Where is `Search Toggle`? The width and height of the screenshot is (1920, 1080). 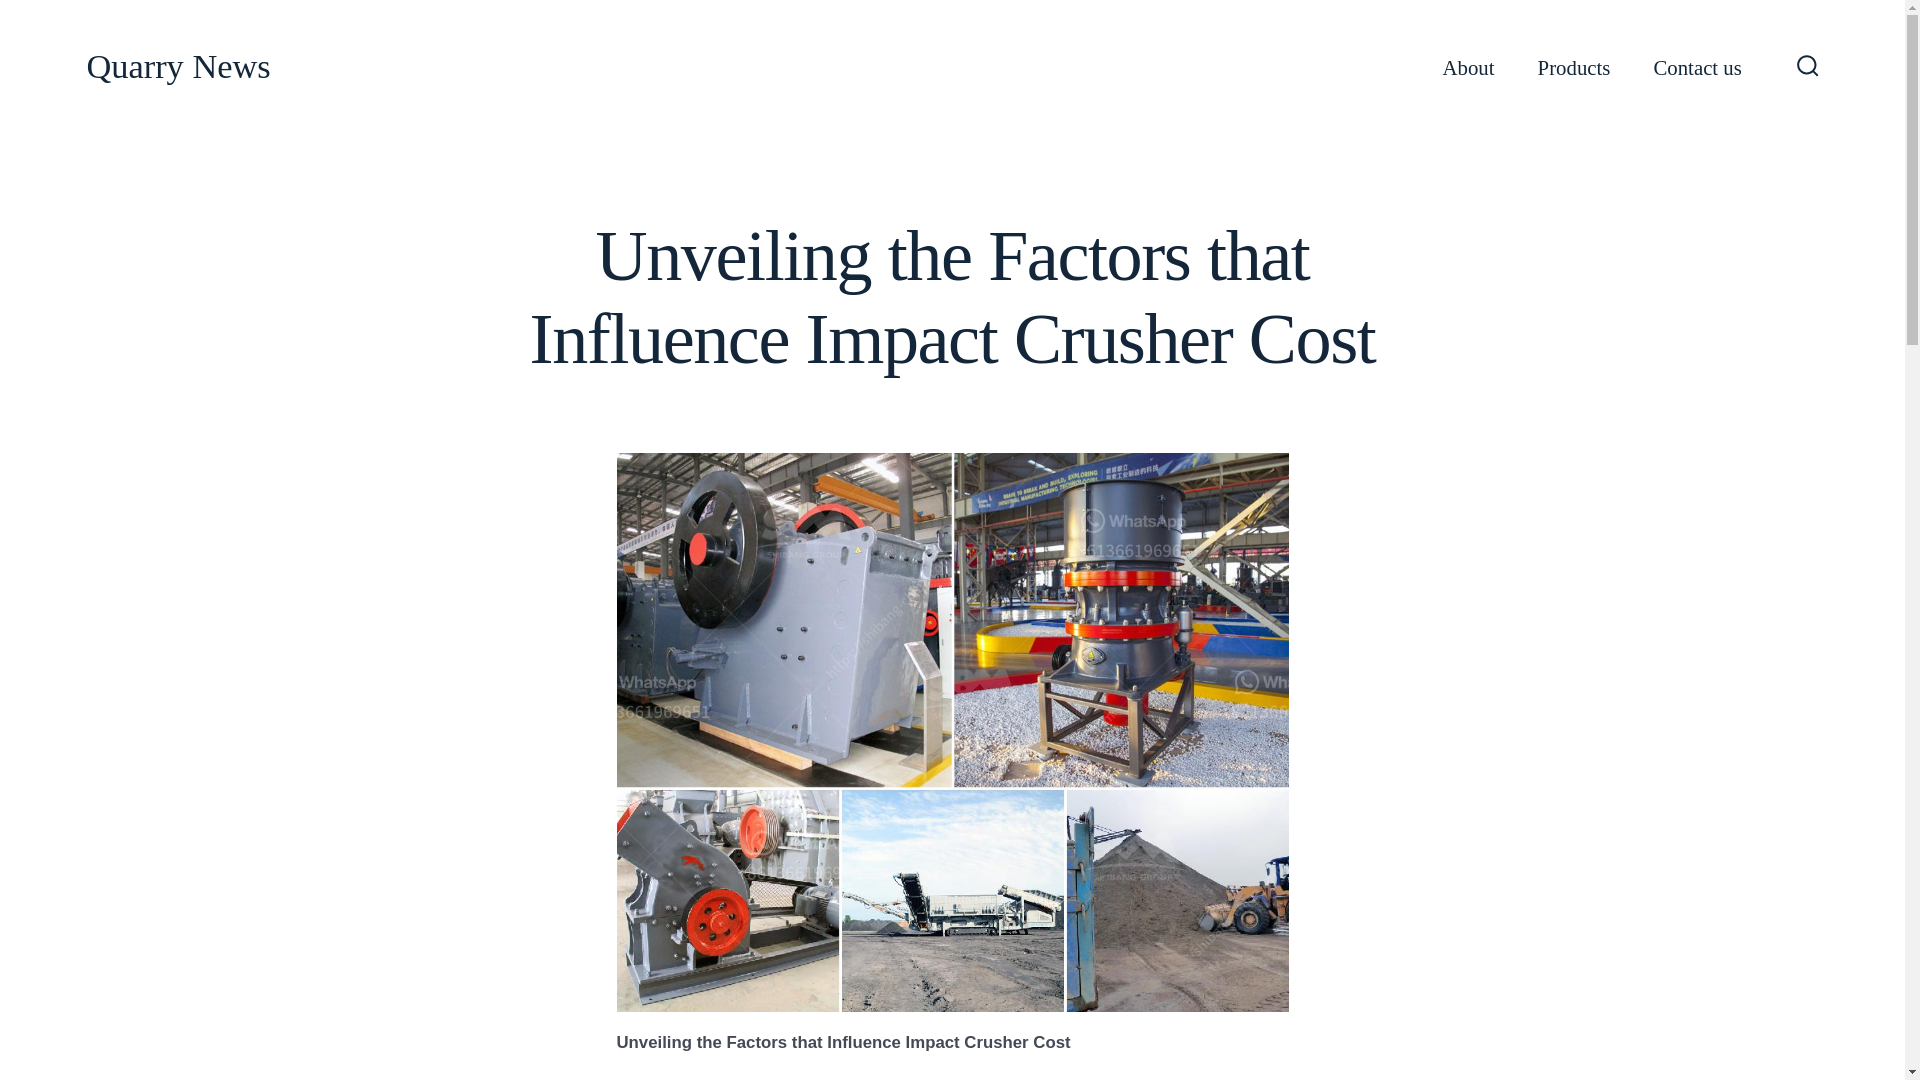 Search Toggle is located at coordinates (1808, 67).